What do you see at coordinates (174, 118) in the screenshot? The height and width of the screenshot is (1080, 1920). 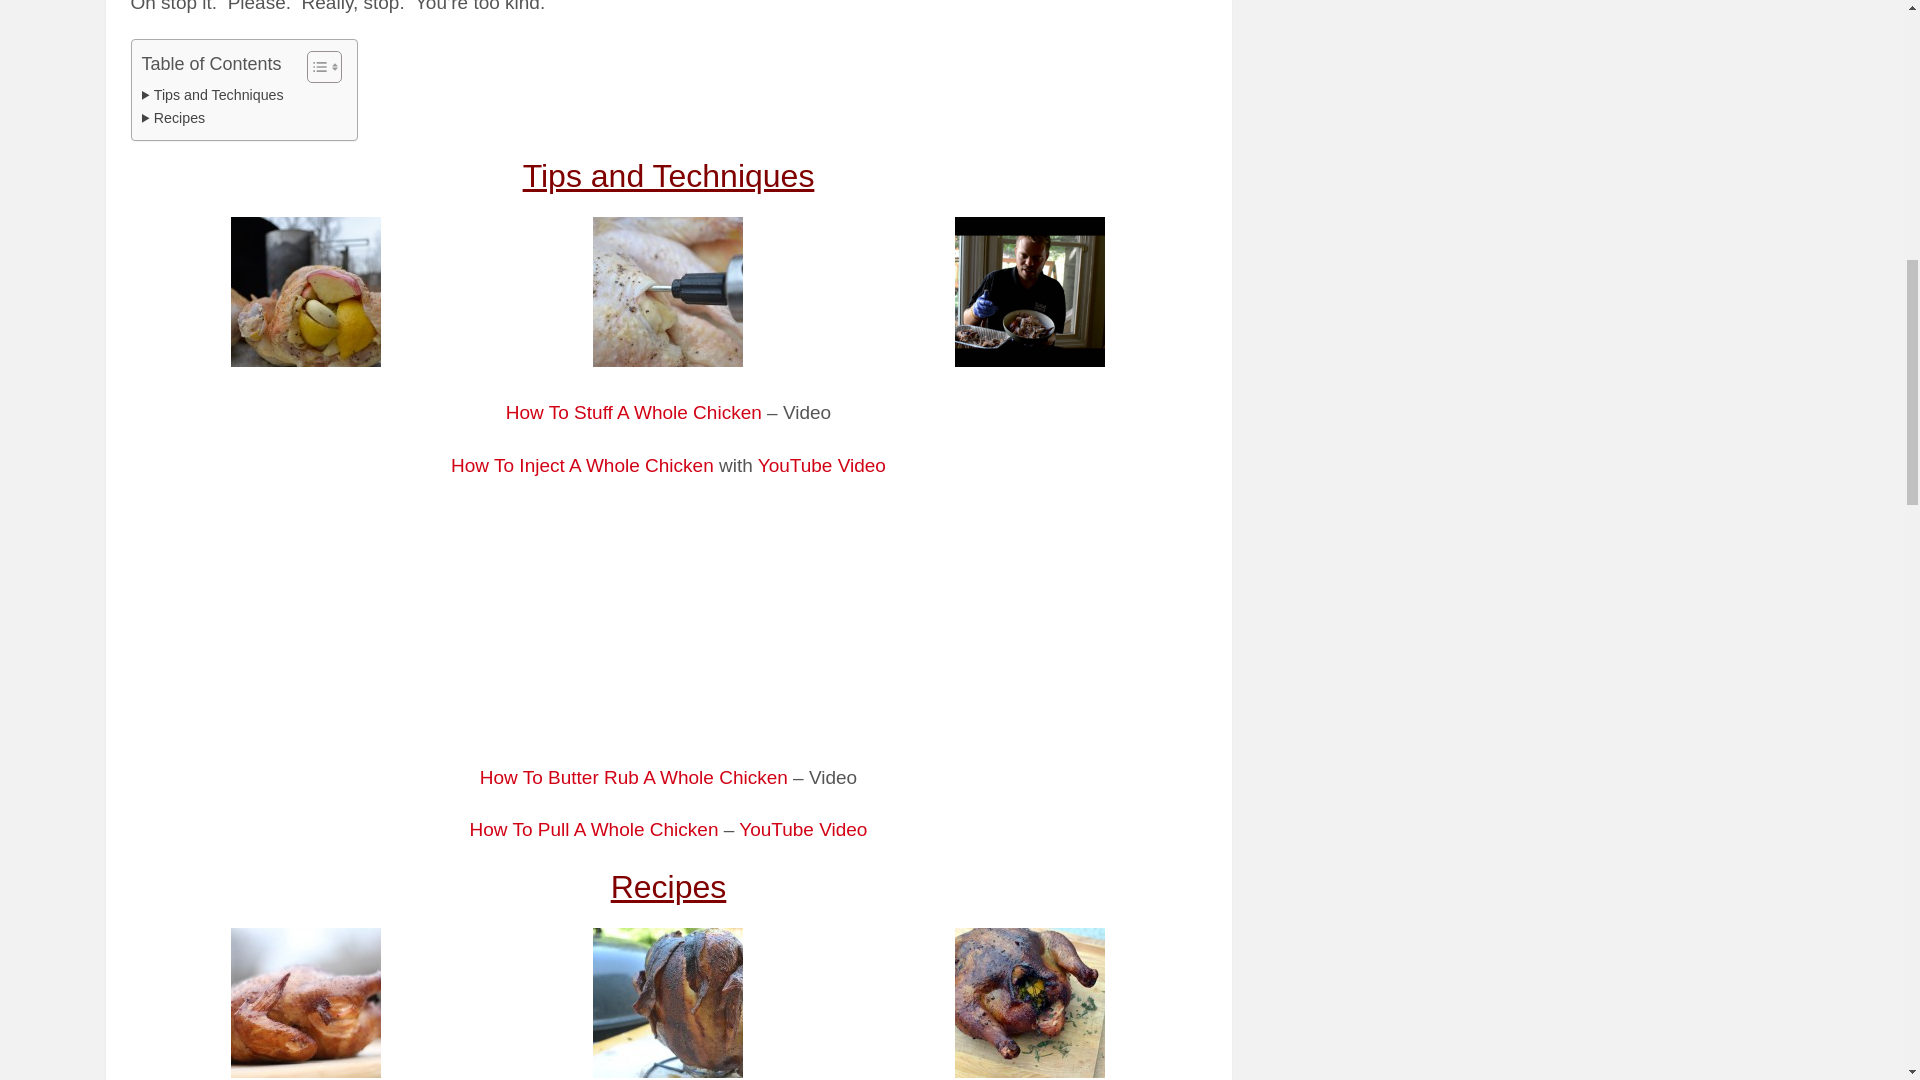 I see `Recipes` at bounding box center [174, 118].